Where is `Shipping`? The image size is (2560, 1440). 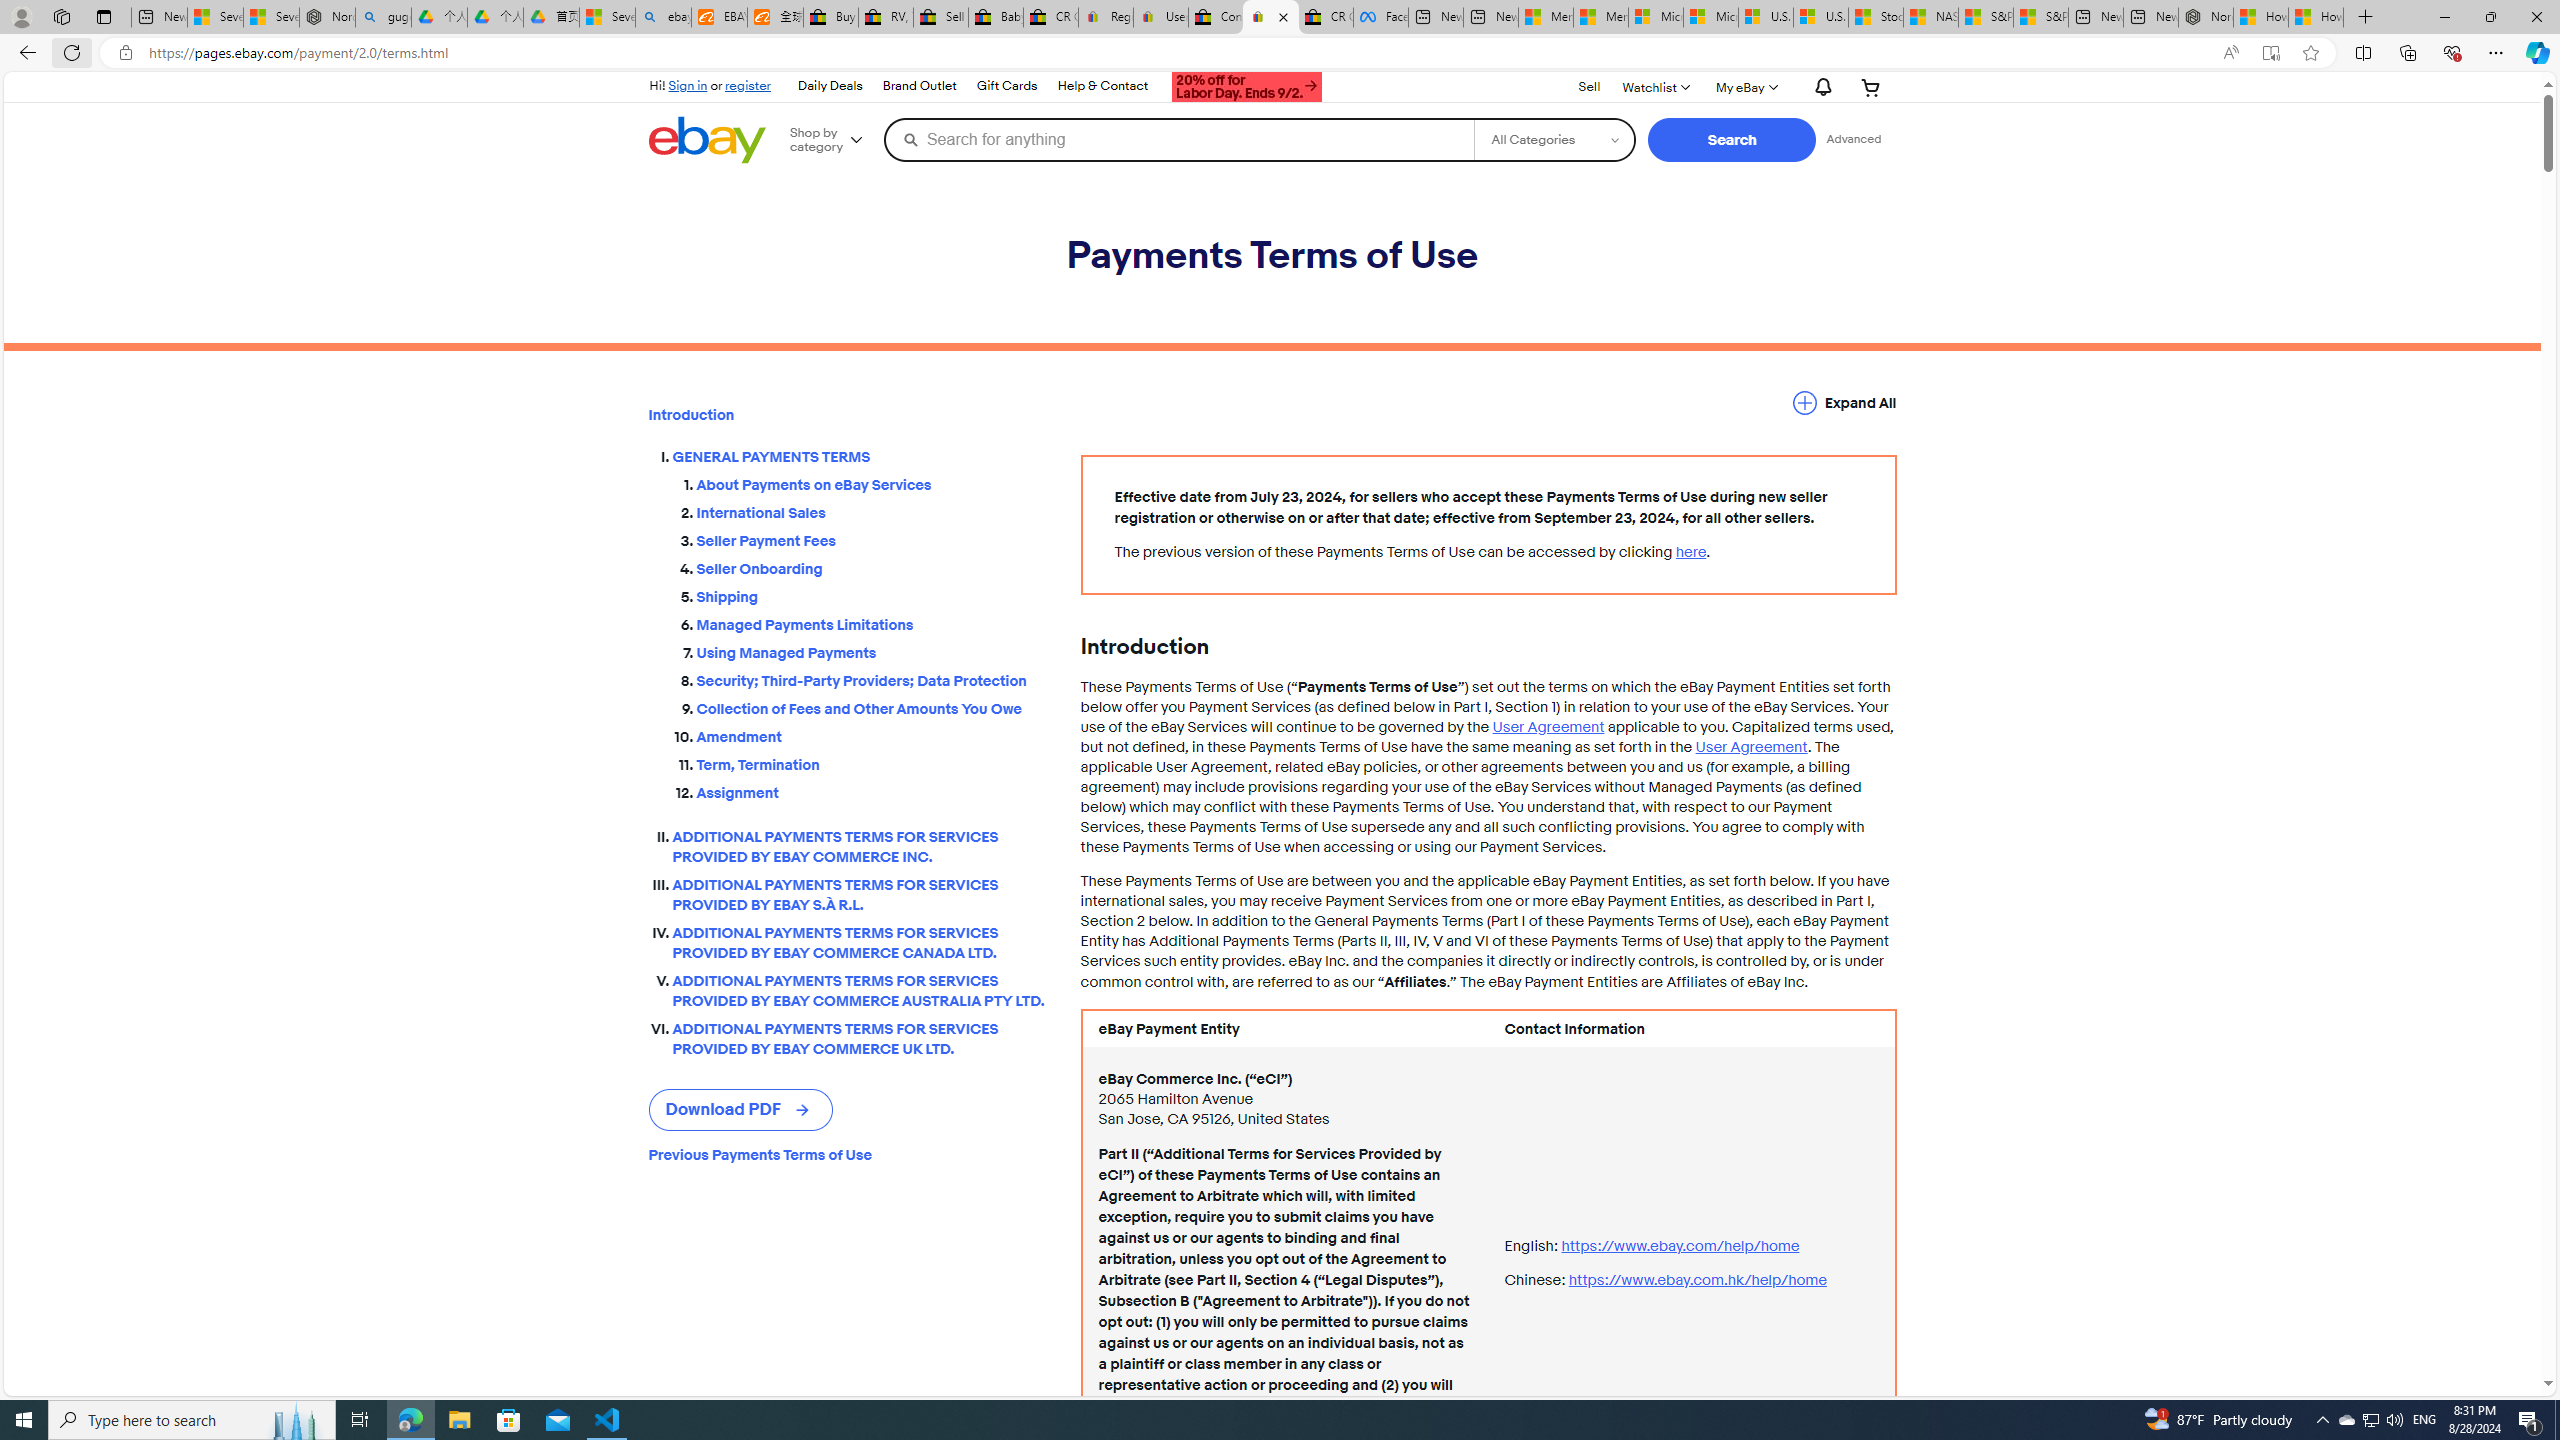
Shipping is located at coordinates (872, 597).